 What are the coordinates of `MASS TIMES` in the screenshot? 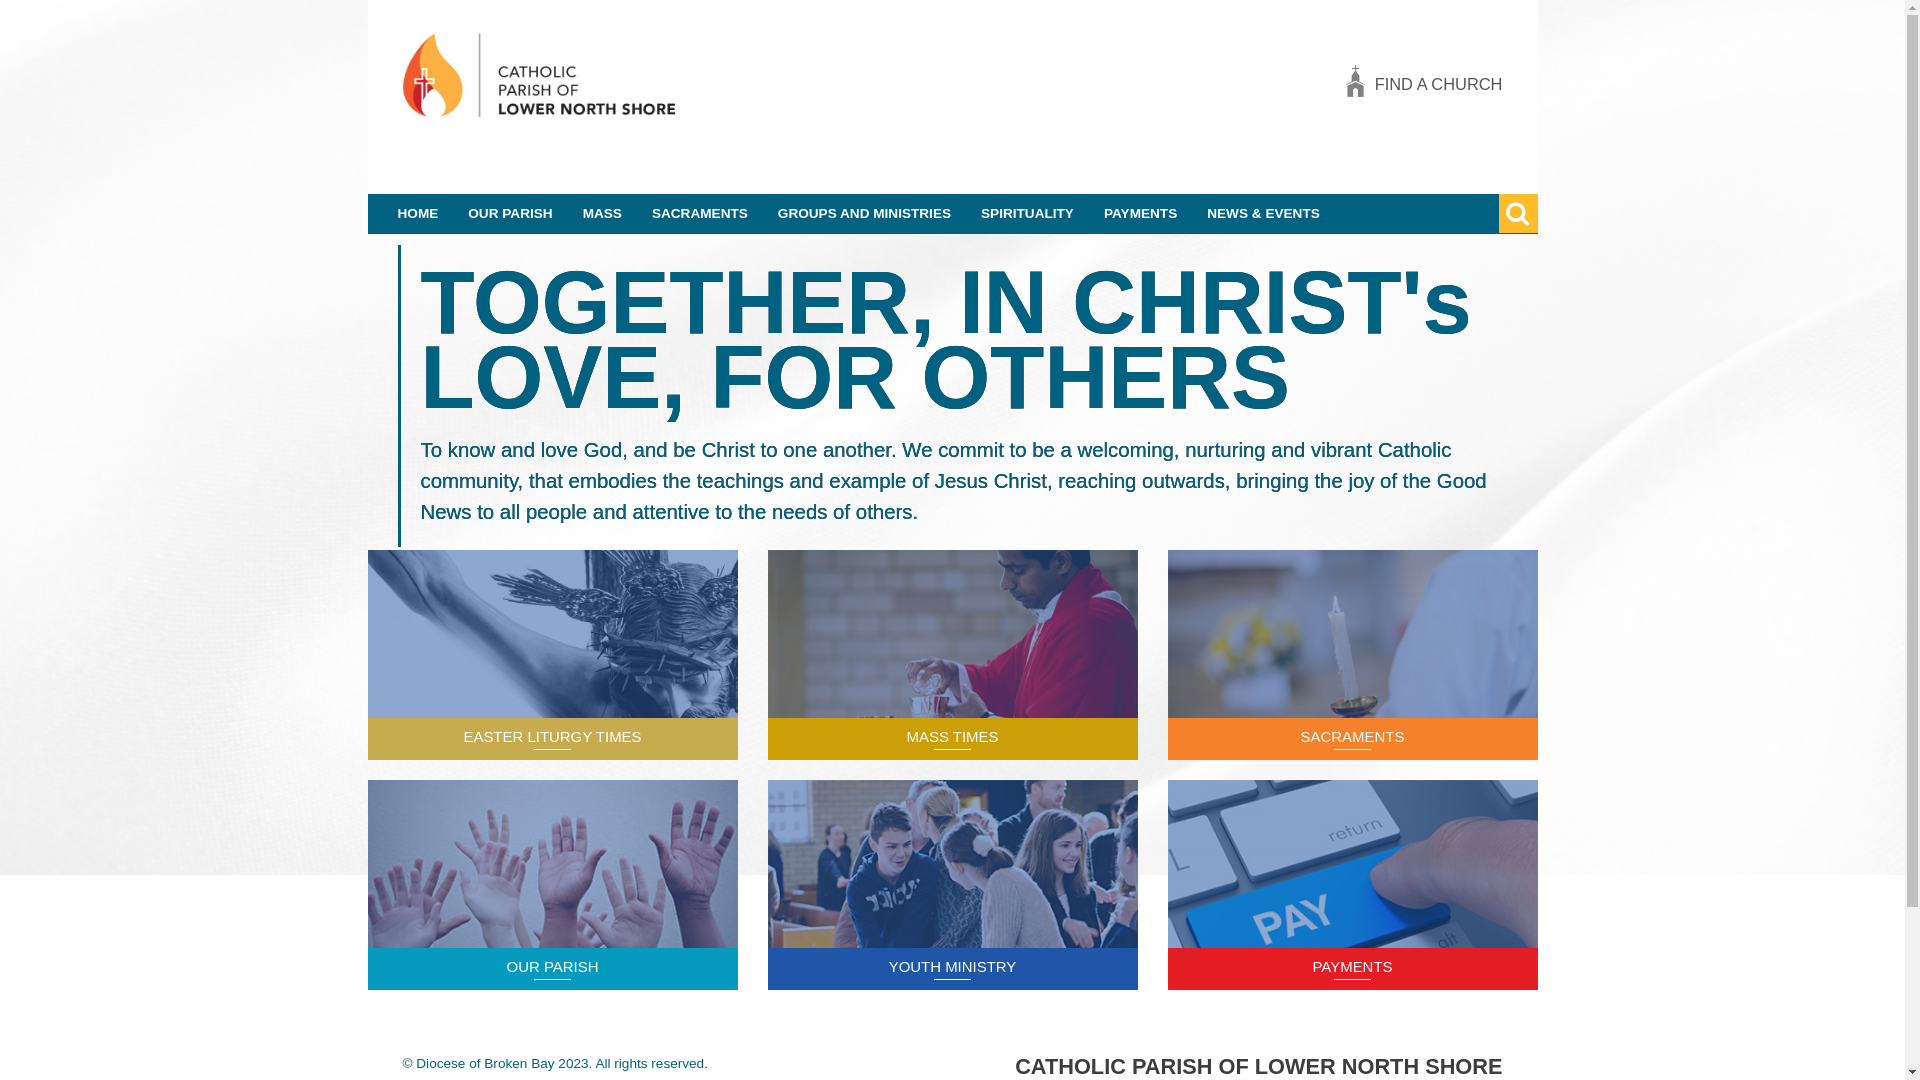 It's located at (952, 736).